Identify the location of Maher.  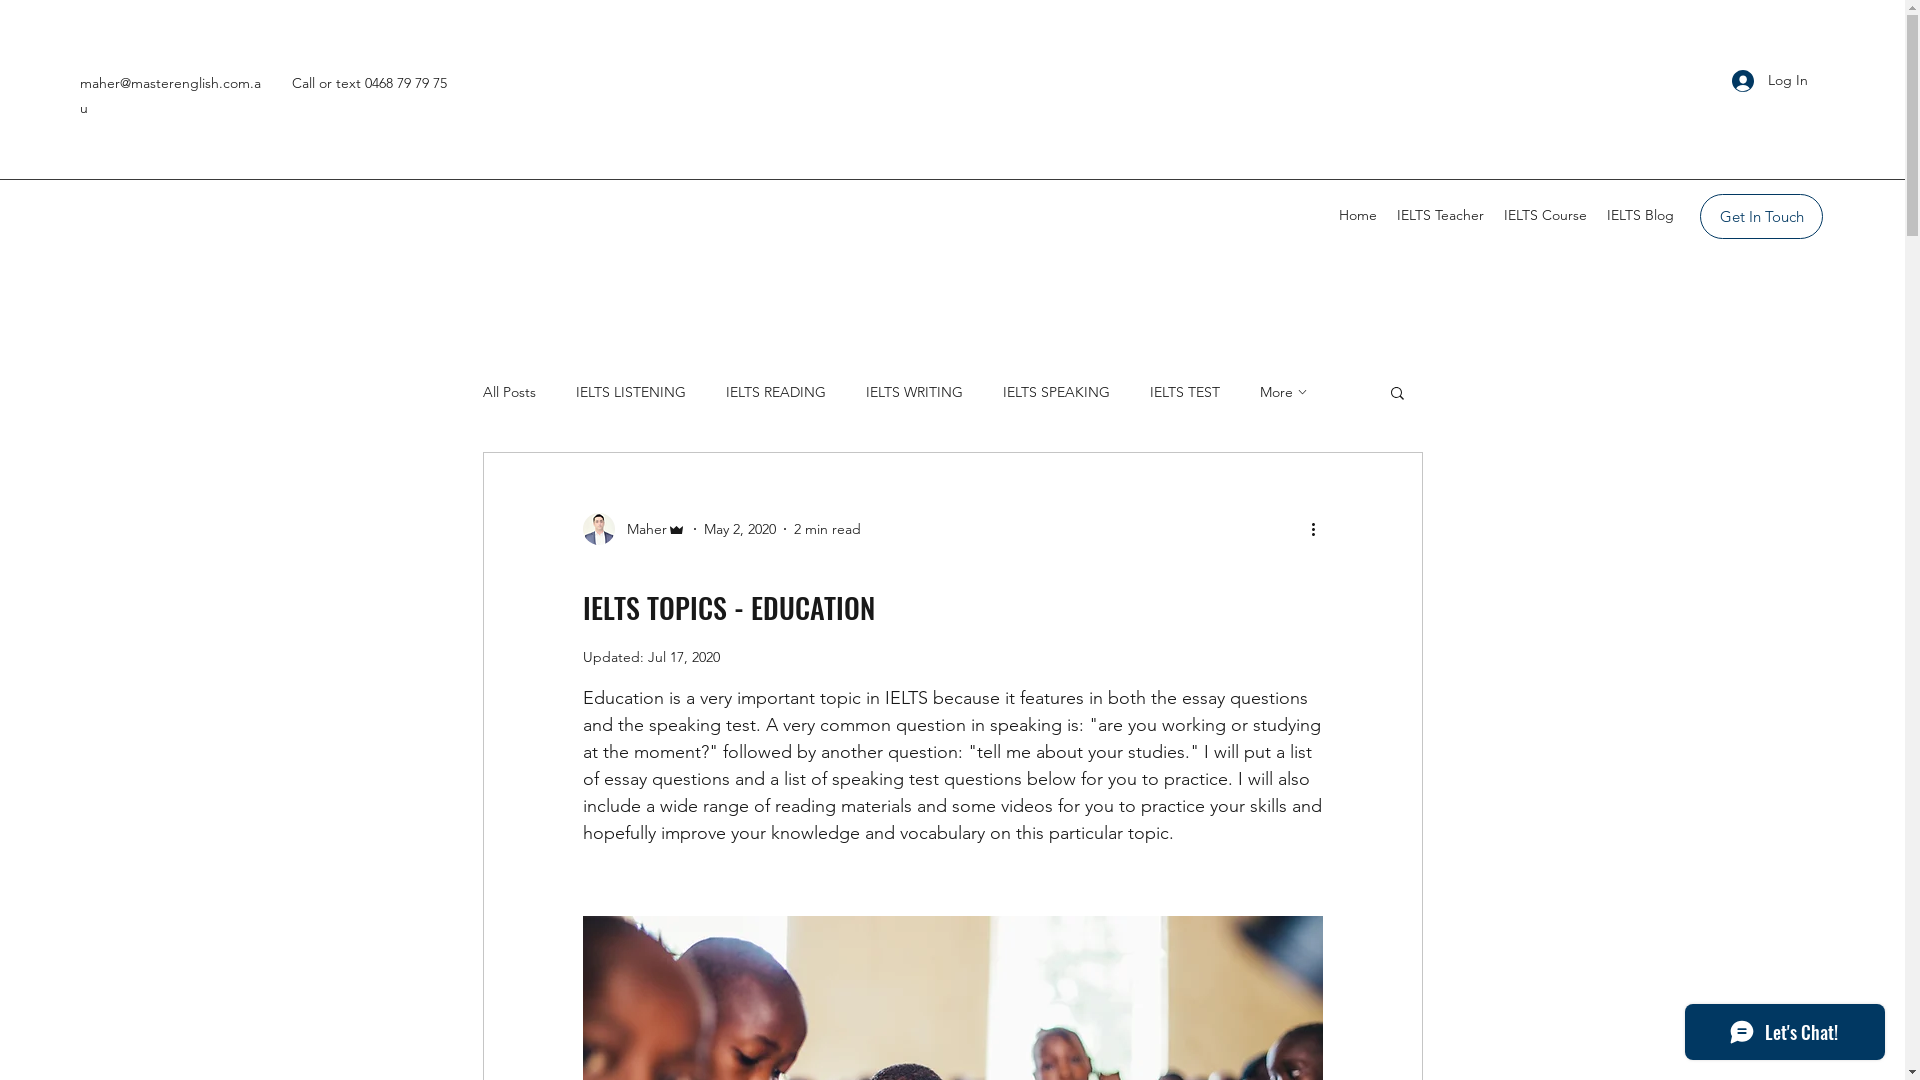
(634, 529).